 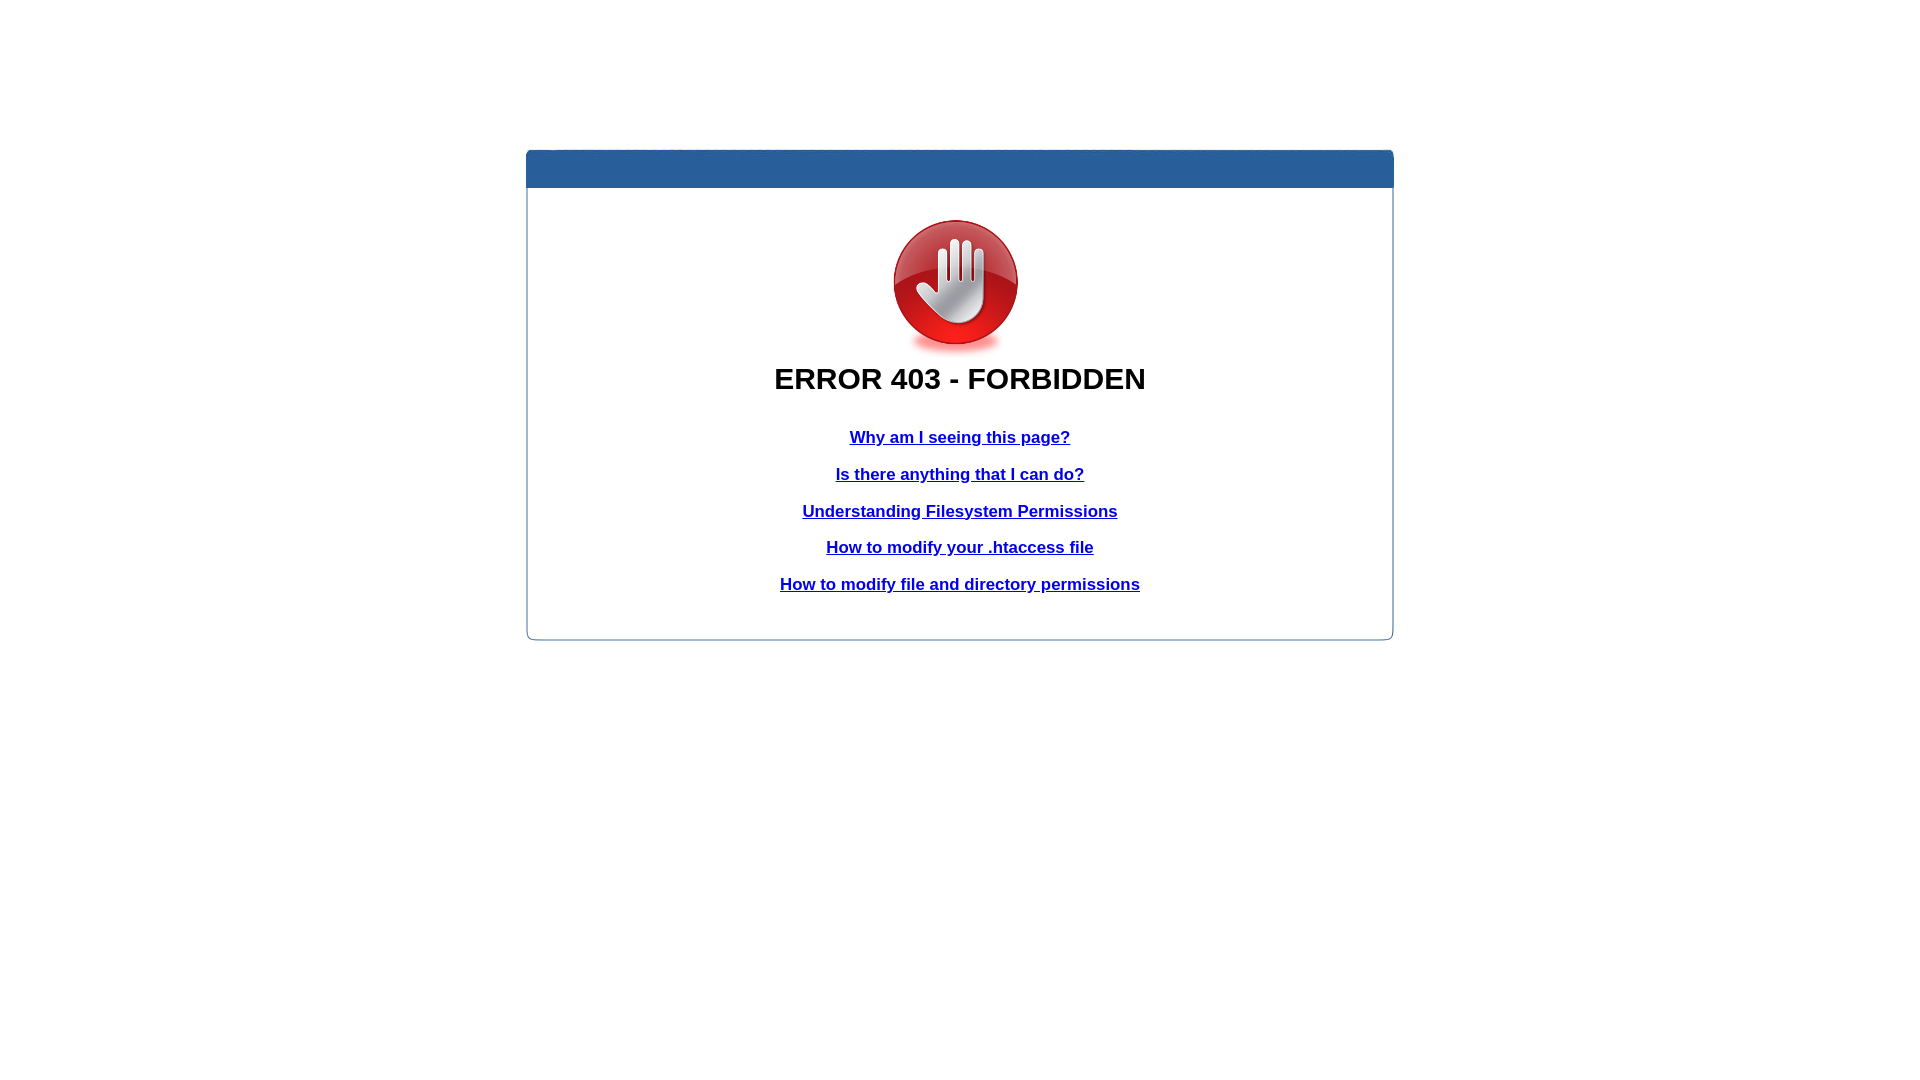 What do you see at coordinates (960, 474) in the screenshot?
I see `Is there anything that I can do?` at bounding box center [960, 474].